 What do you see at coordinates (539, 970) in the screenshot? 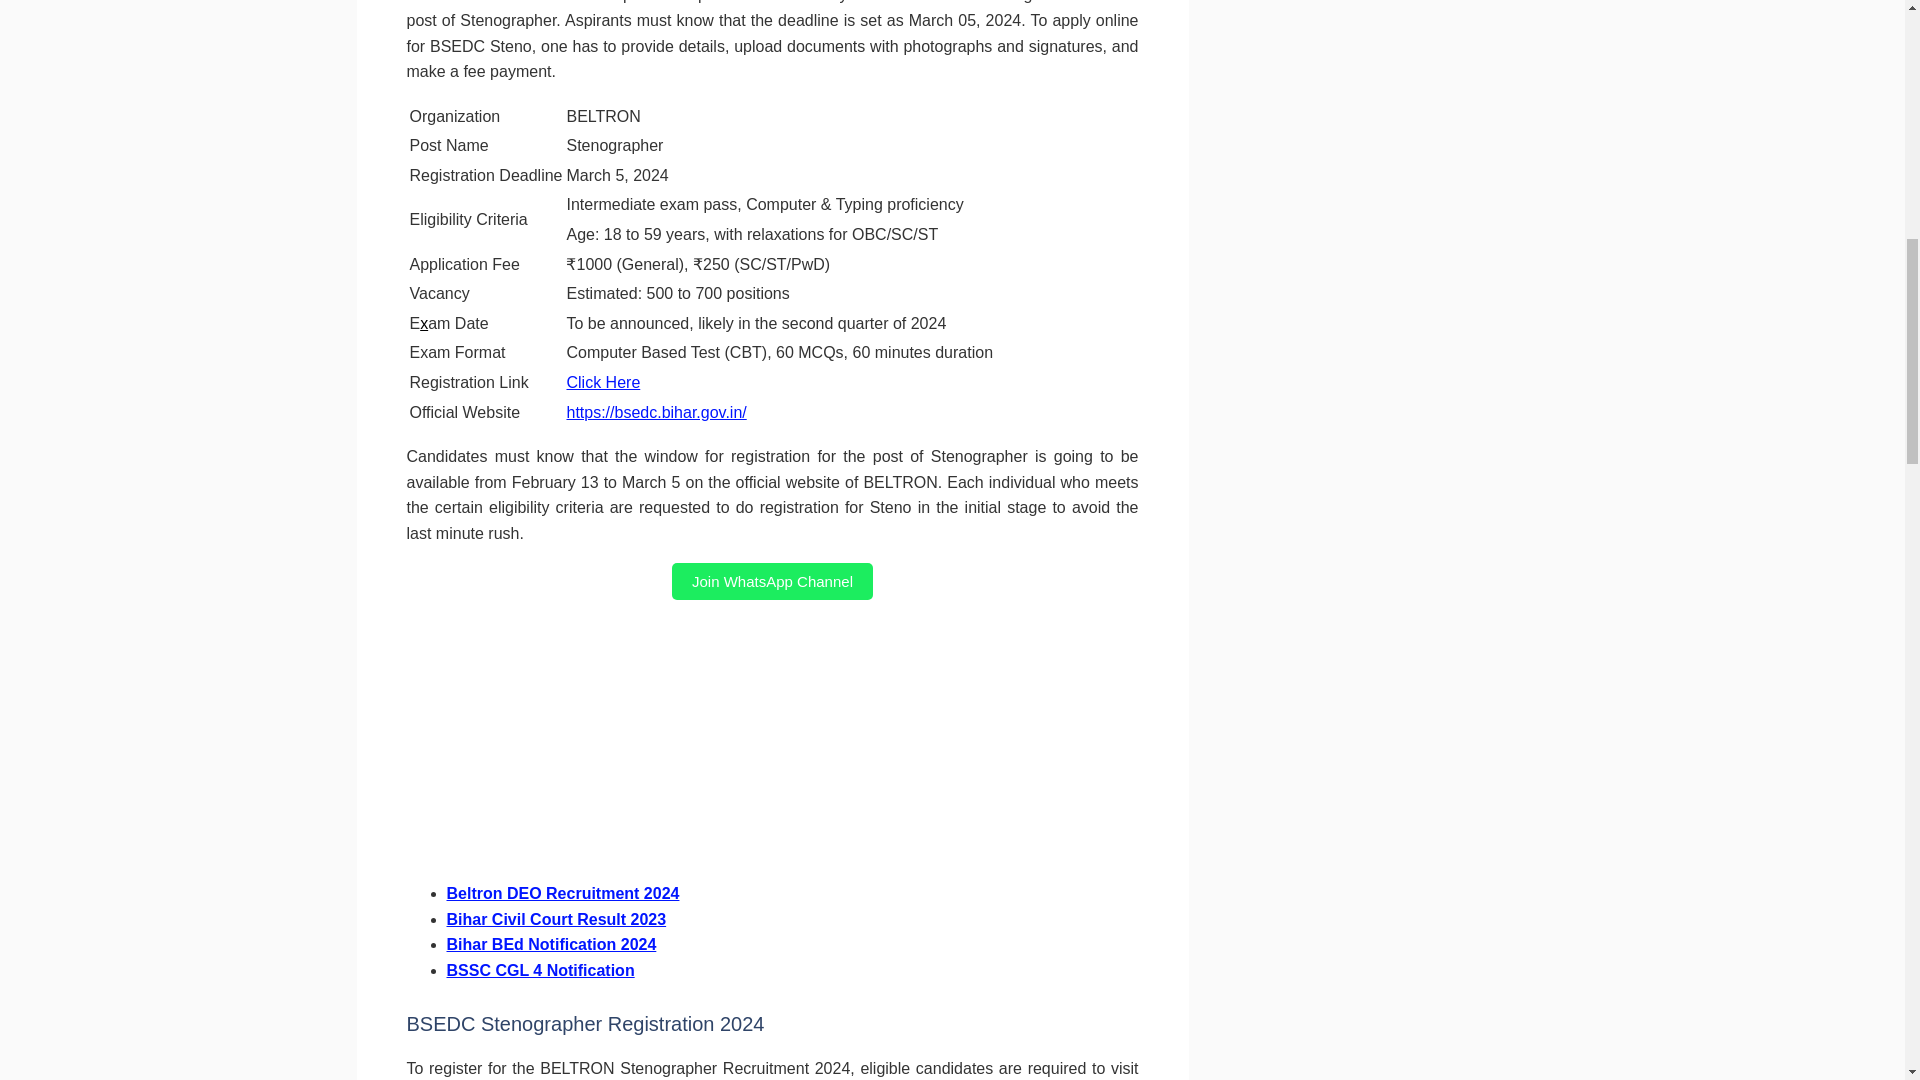
I see `BSSC CGL 4 Notification` at bounding box center [539, 970].